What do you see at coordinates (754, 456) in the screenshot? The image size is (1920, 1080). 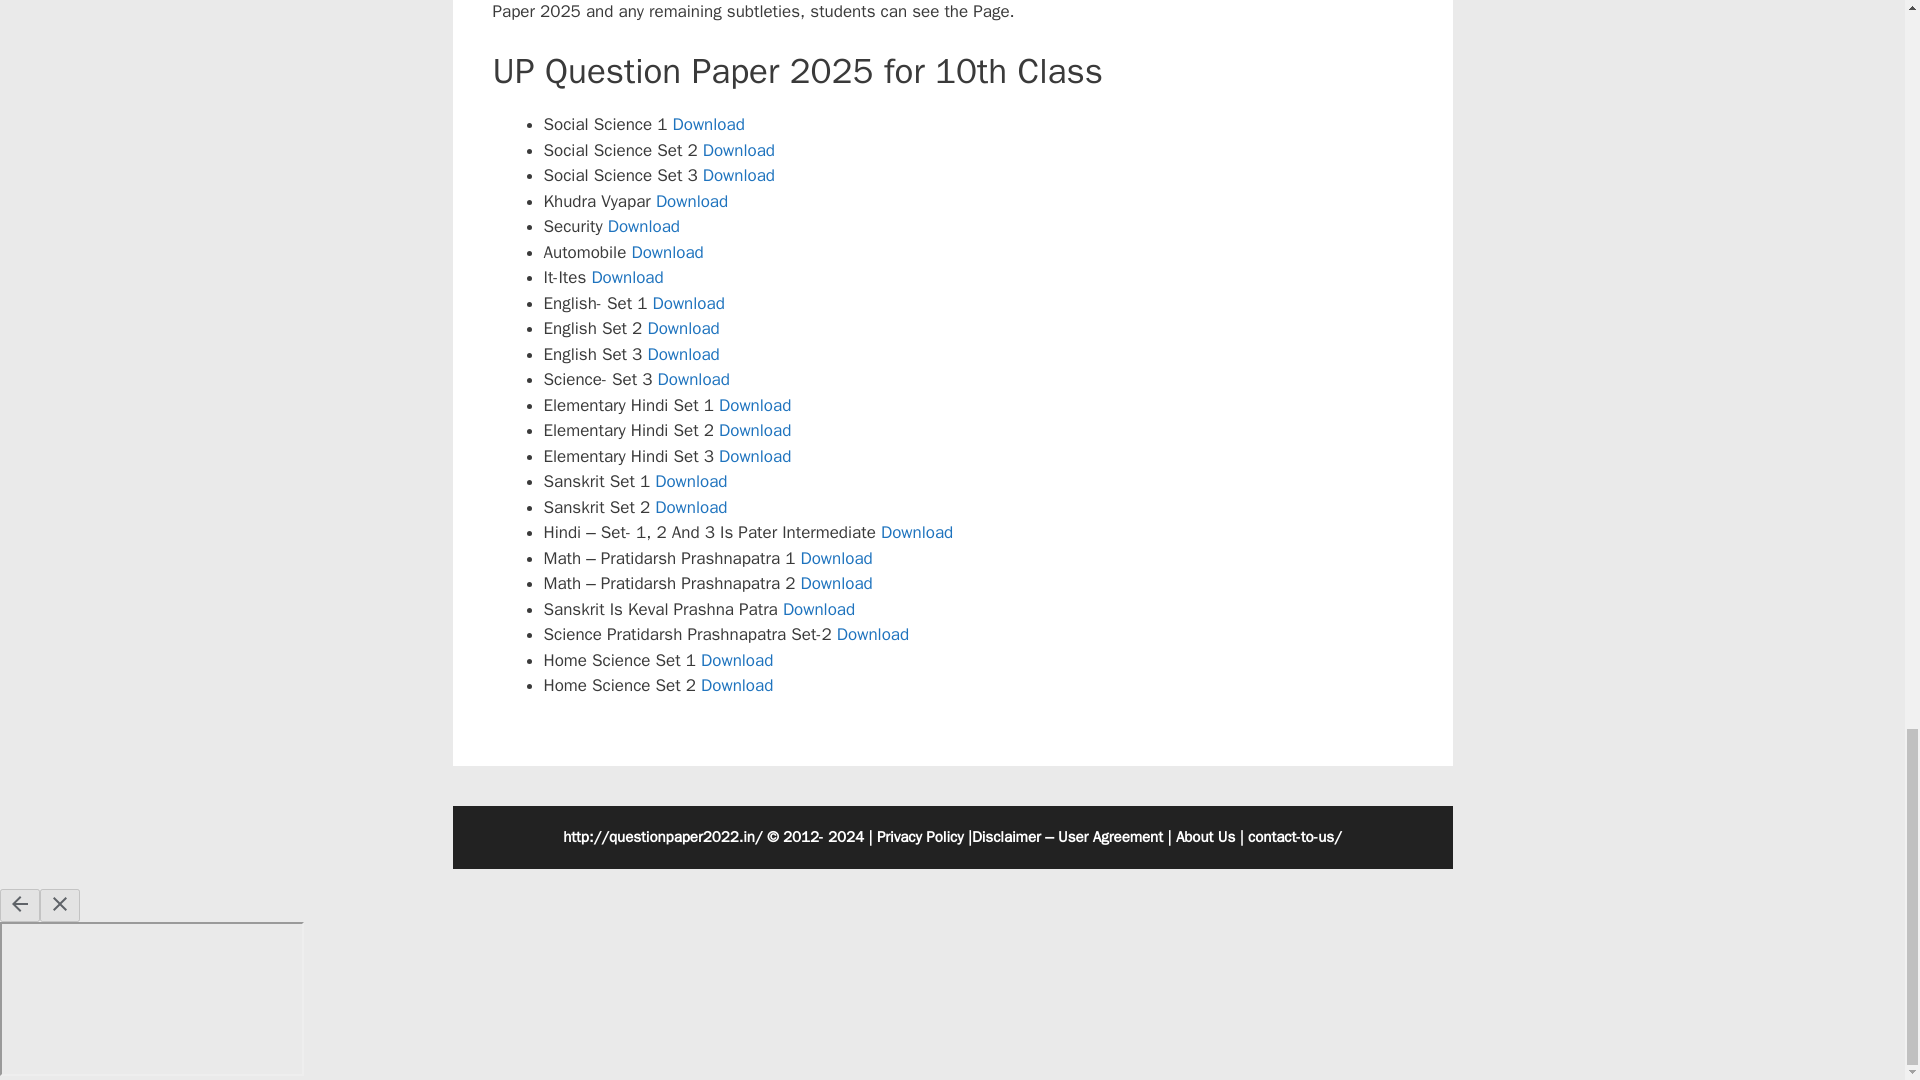 I see `Download` at bounding box center [754, 456].